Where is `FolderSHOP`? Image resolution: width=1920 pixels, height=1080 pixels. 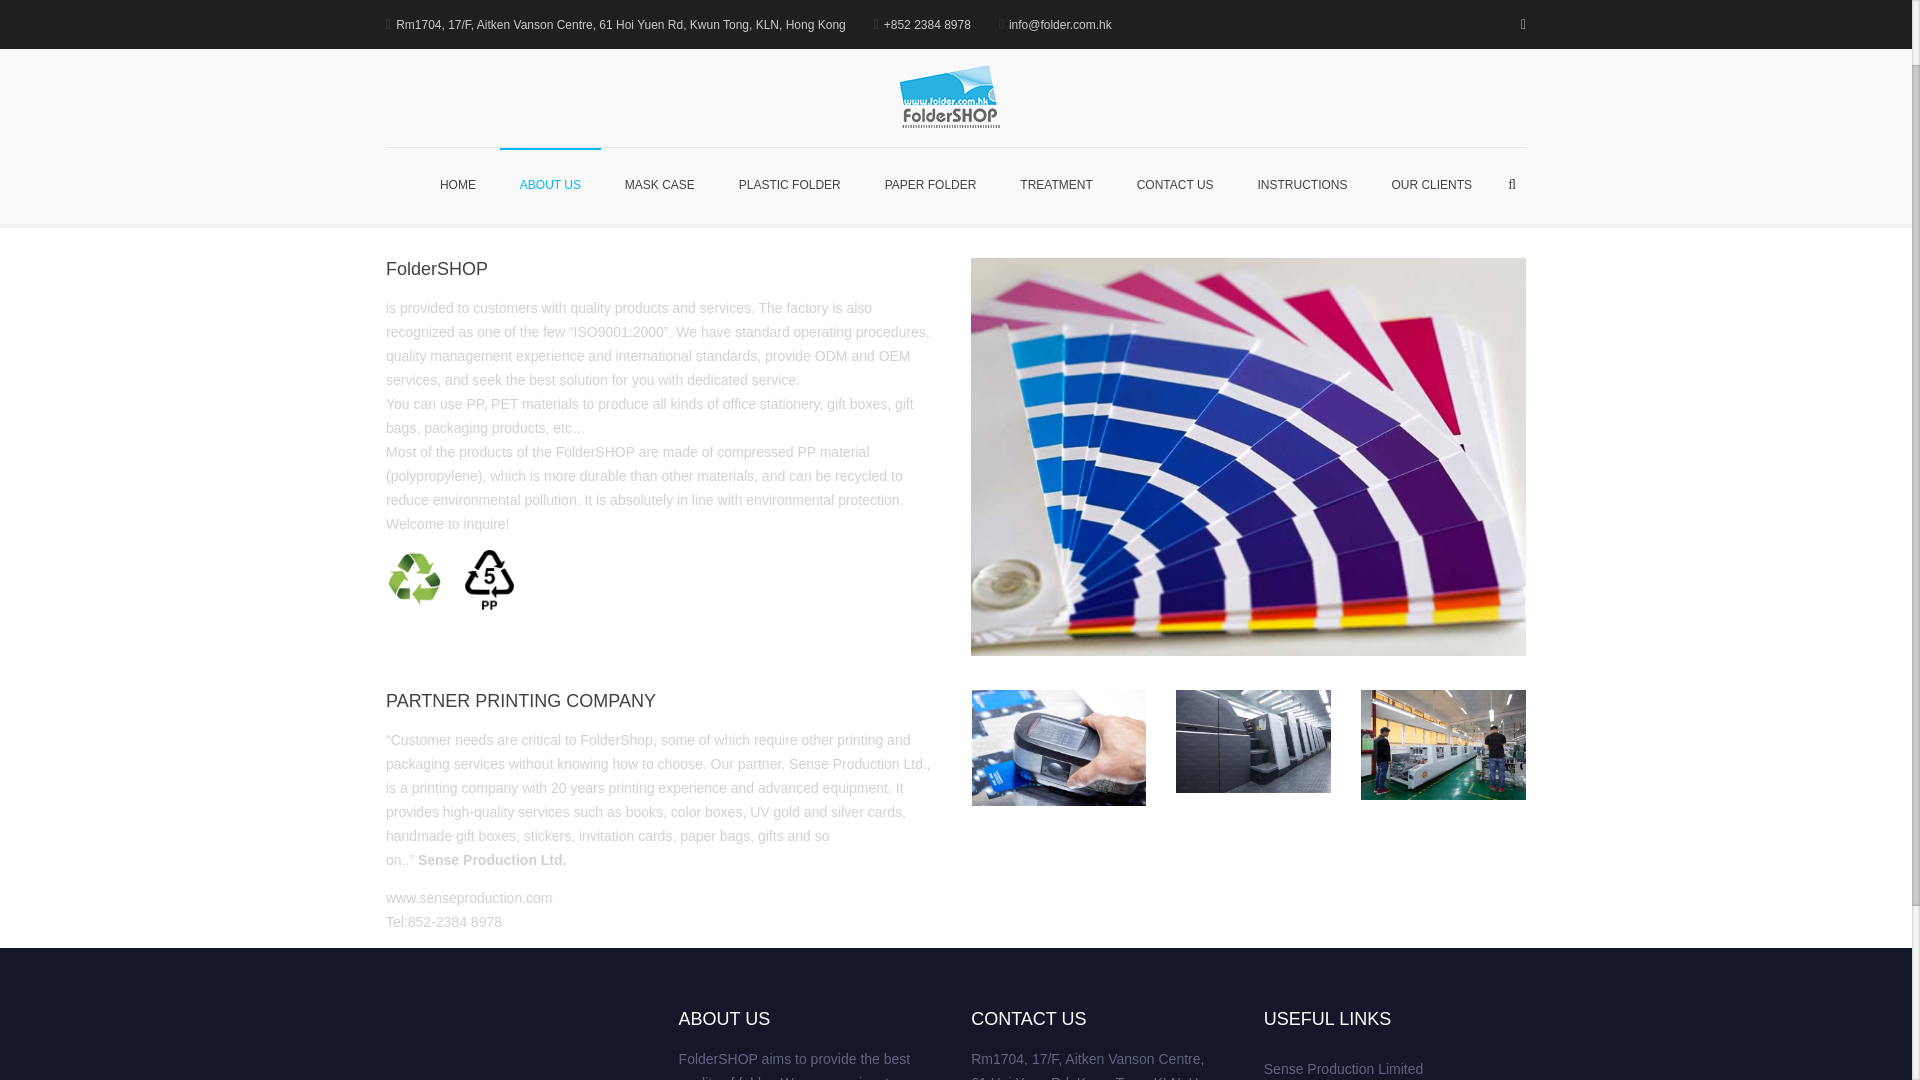 FolderSHOP is located at coordinates (1074, 26).